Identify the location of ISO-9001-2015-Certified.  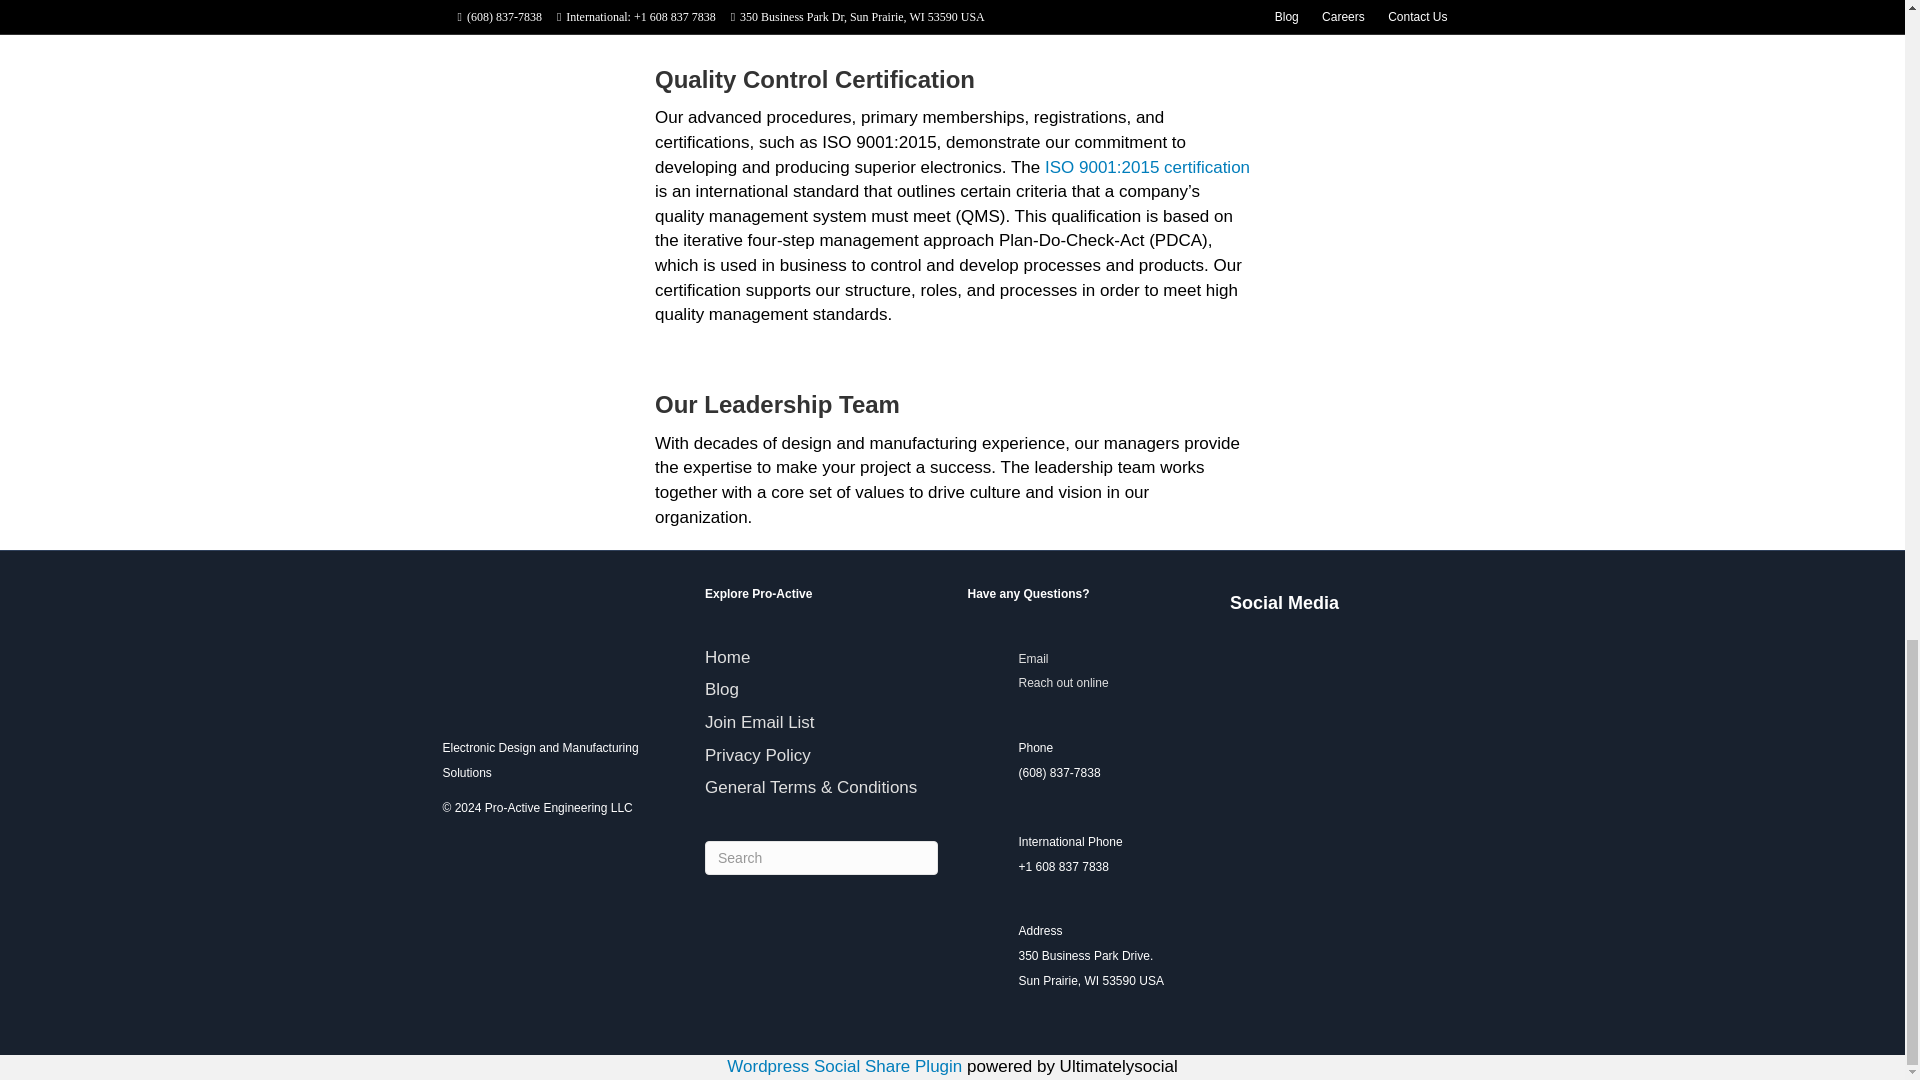
(1588, 66).